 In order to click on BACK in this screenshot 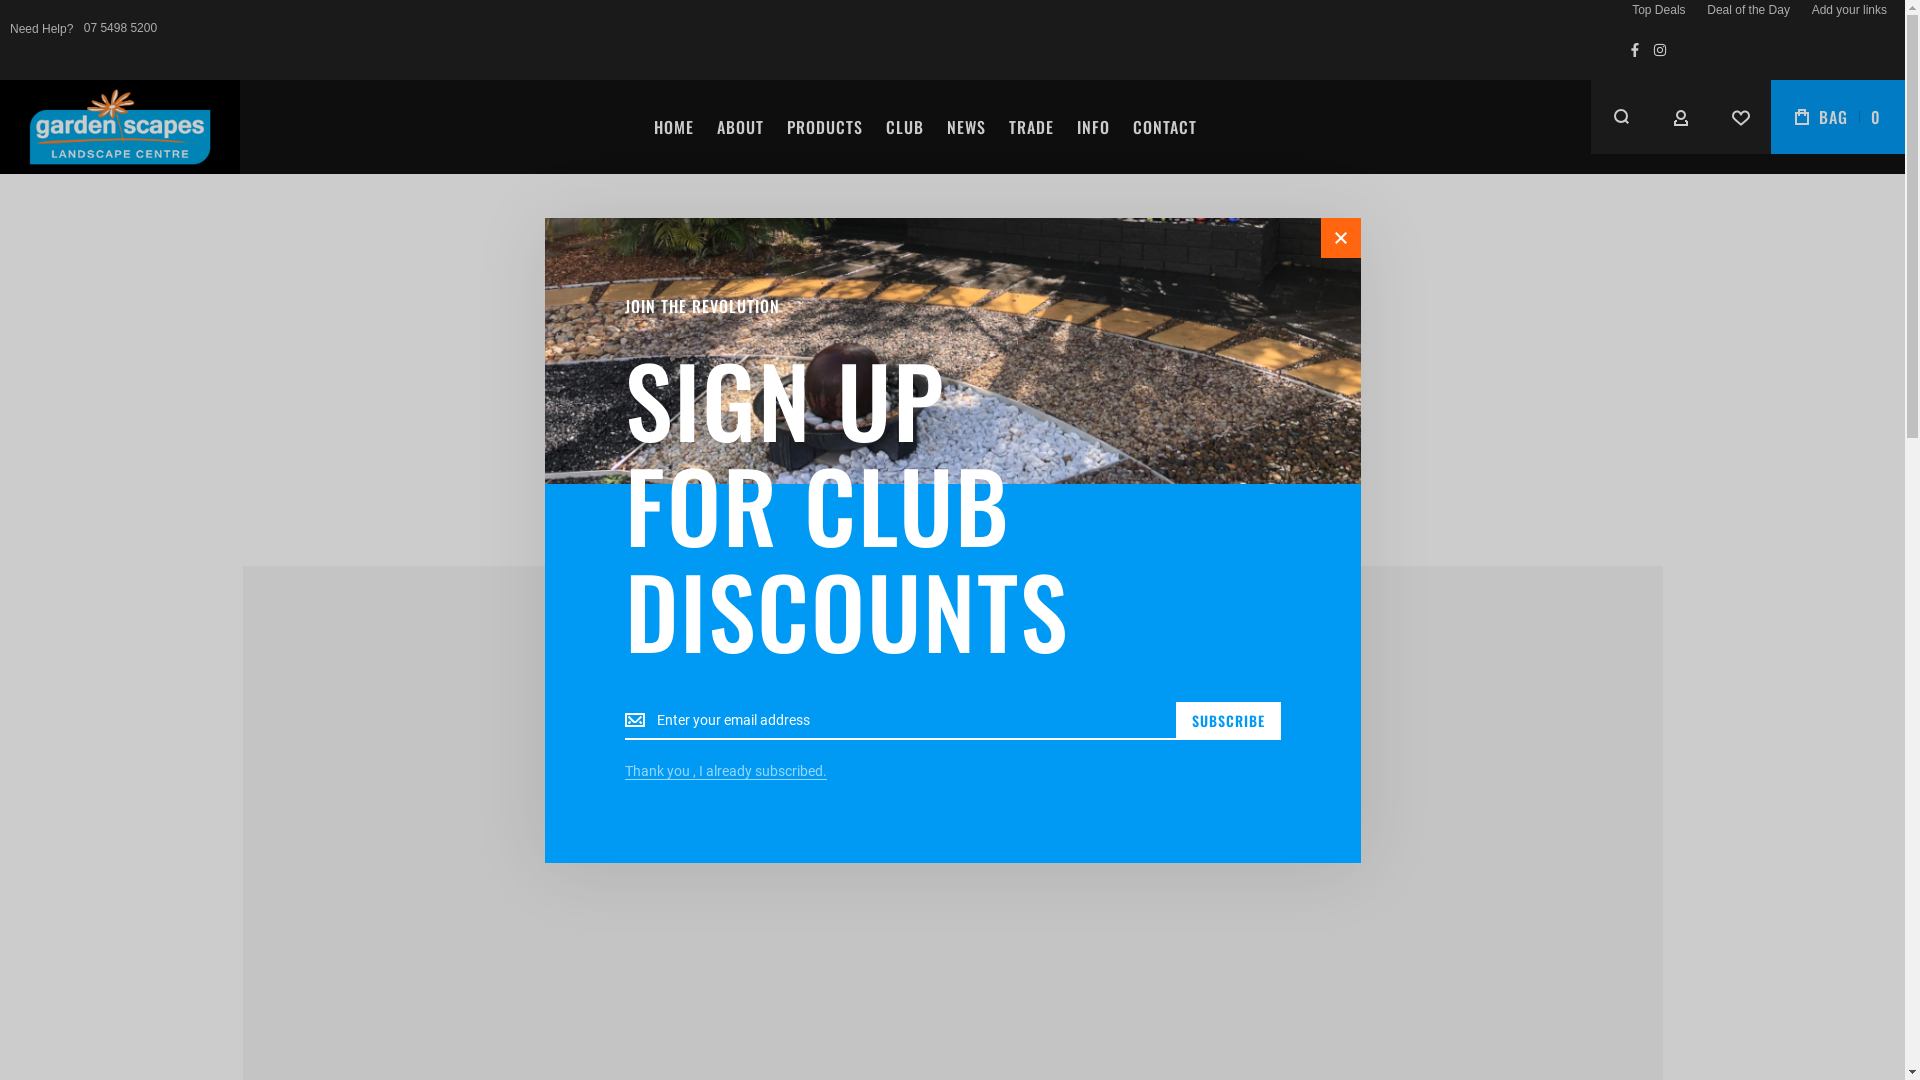, I will do `click(866, 496)`.